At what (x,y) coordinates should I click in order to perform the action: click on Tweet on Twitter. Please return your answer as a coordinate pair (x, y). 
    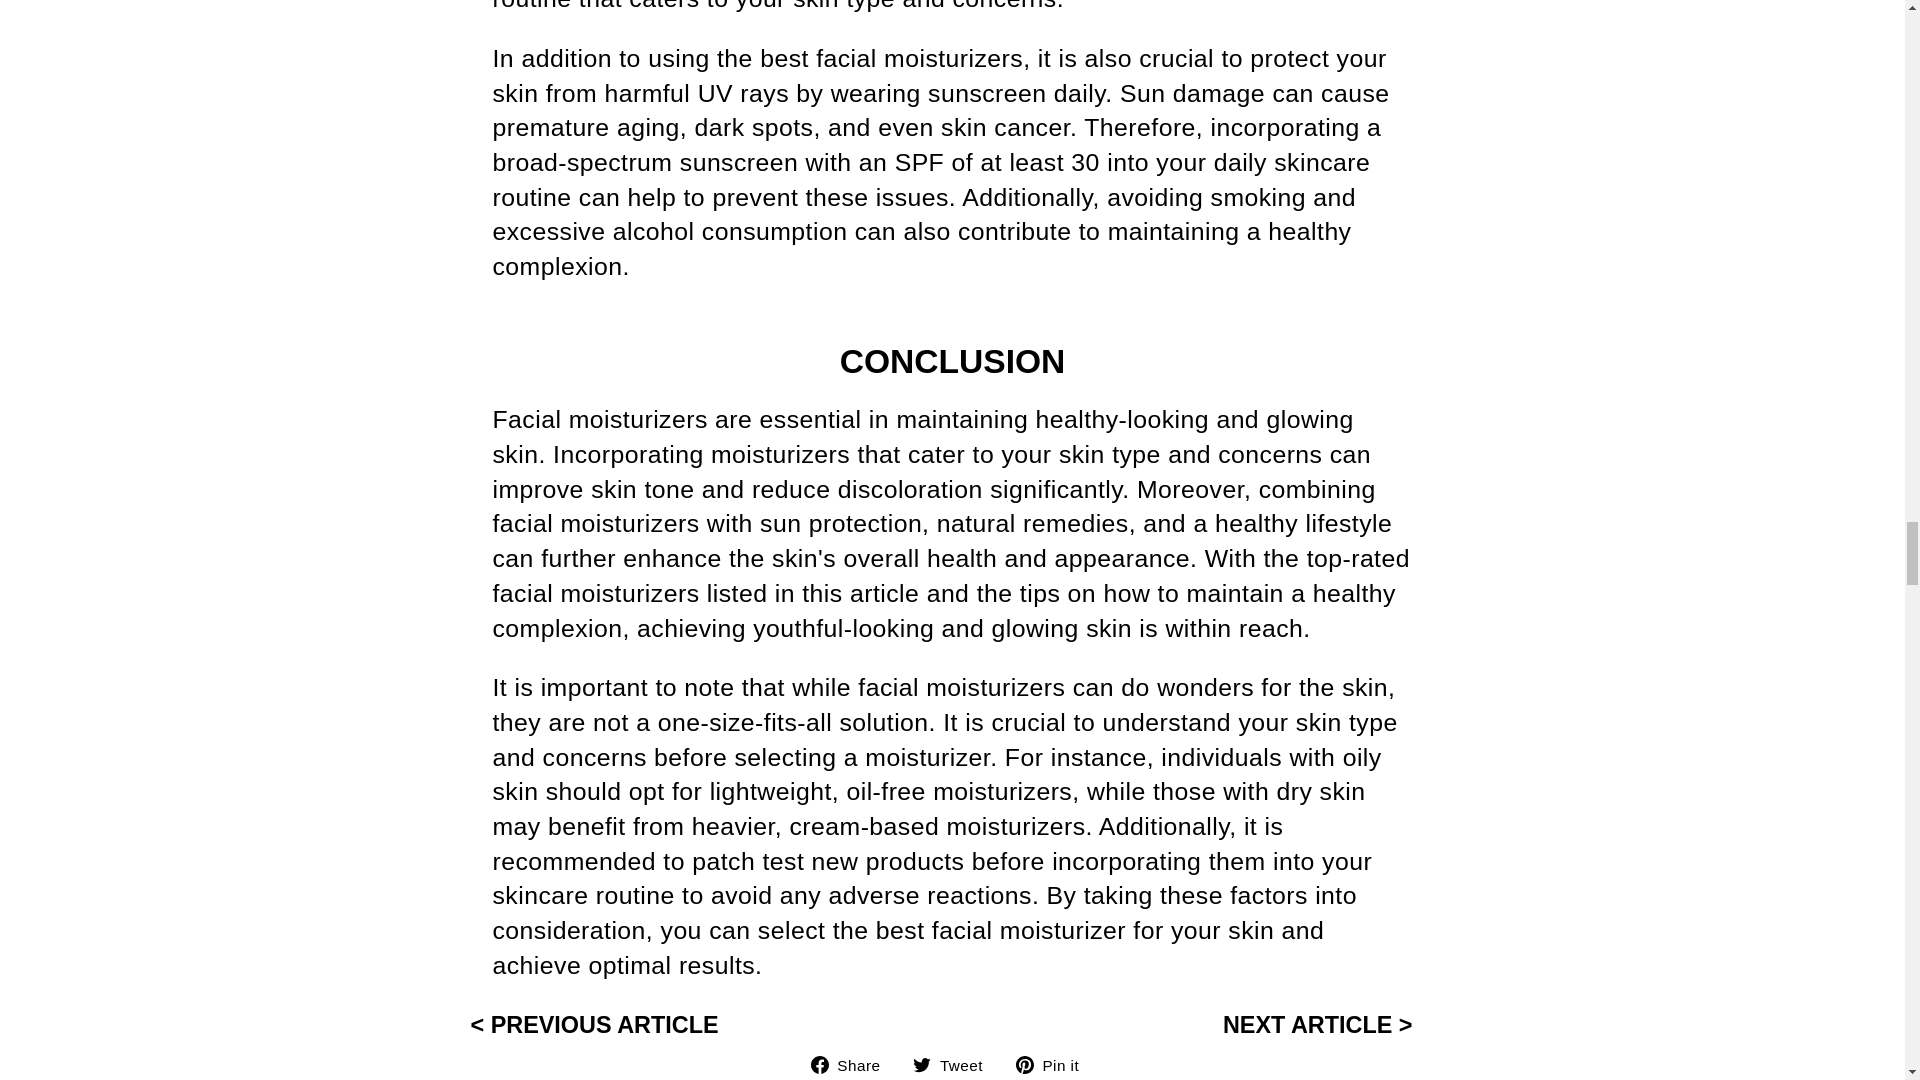
    Looking at the image, I should click on (956, 1064).